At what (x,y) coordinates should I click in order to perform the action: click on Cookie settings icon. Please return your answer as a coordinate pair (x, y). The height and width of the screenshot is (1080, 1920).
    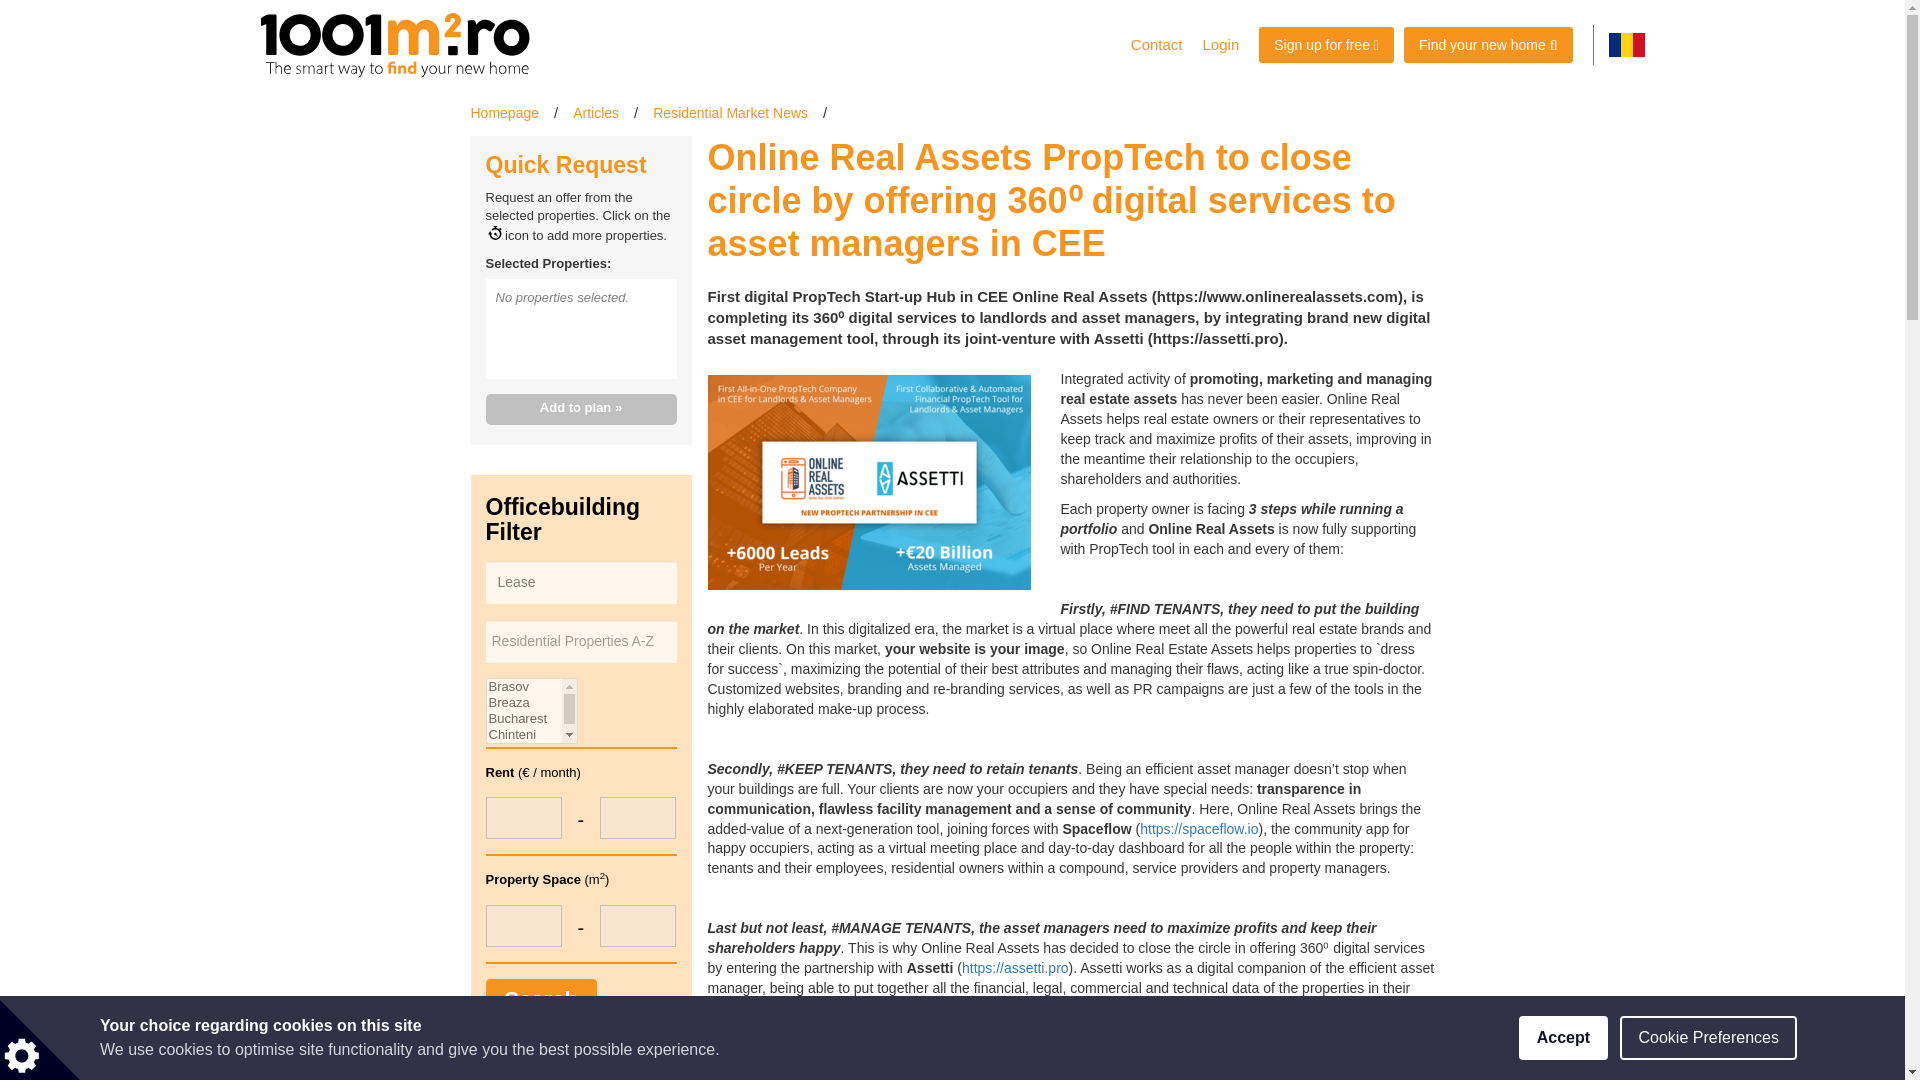
    Looking at the image, I should click on (40, 1040).